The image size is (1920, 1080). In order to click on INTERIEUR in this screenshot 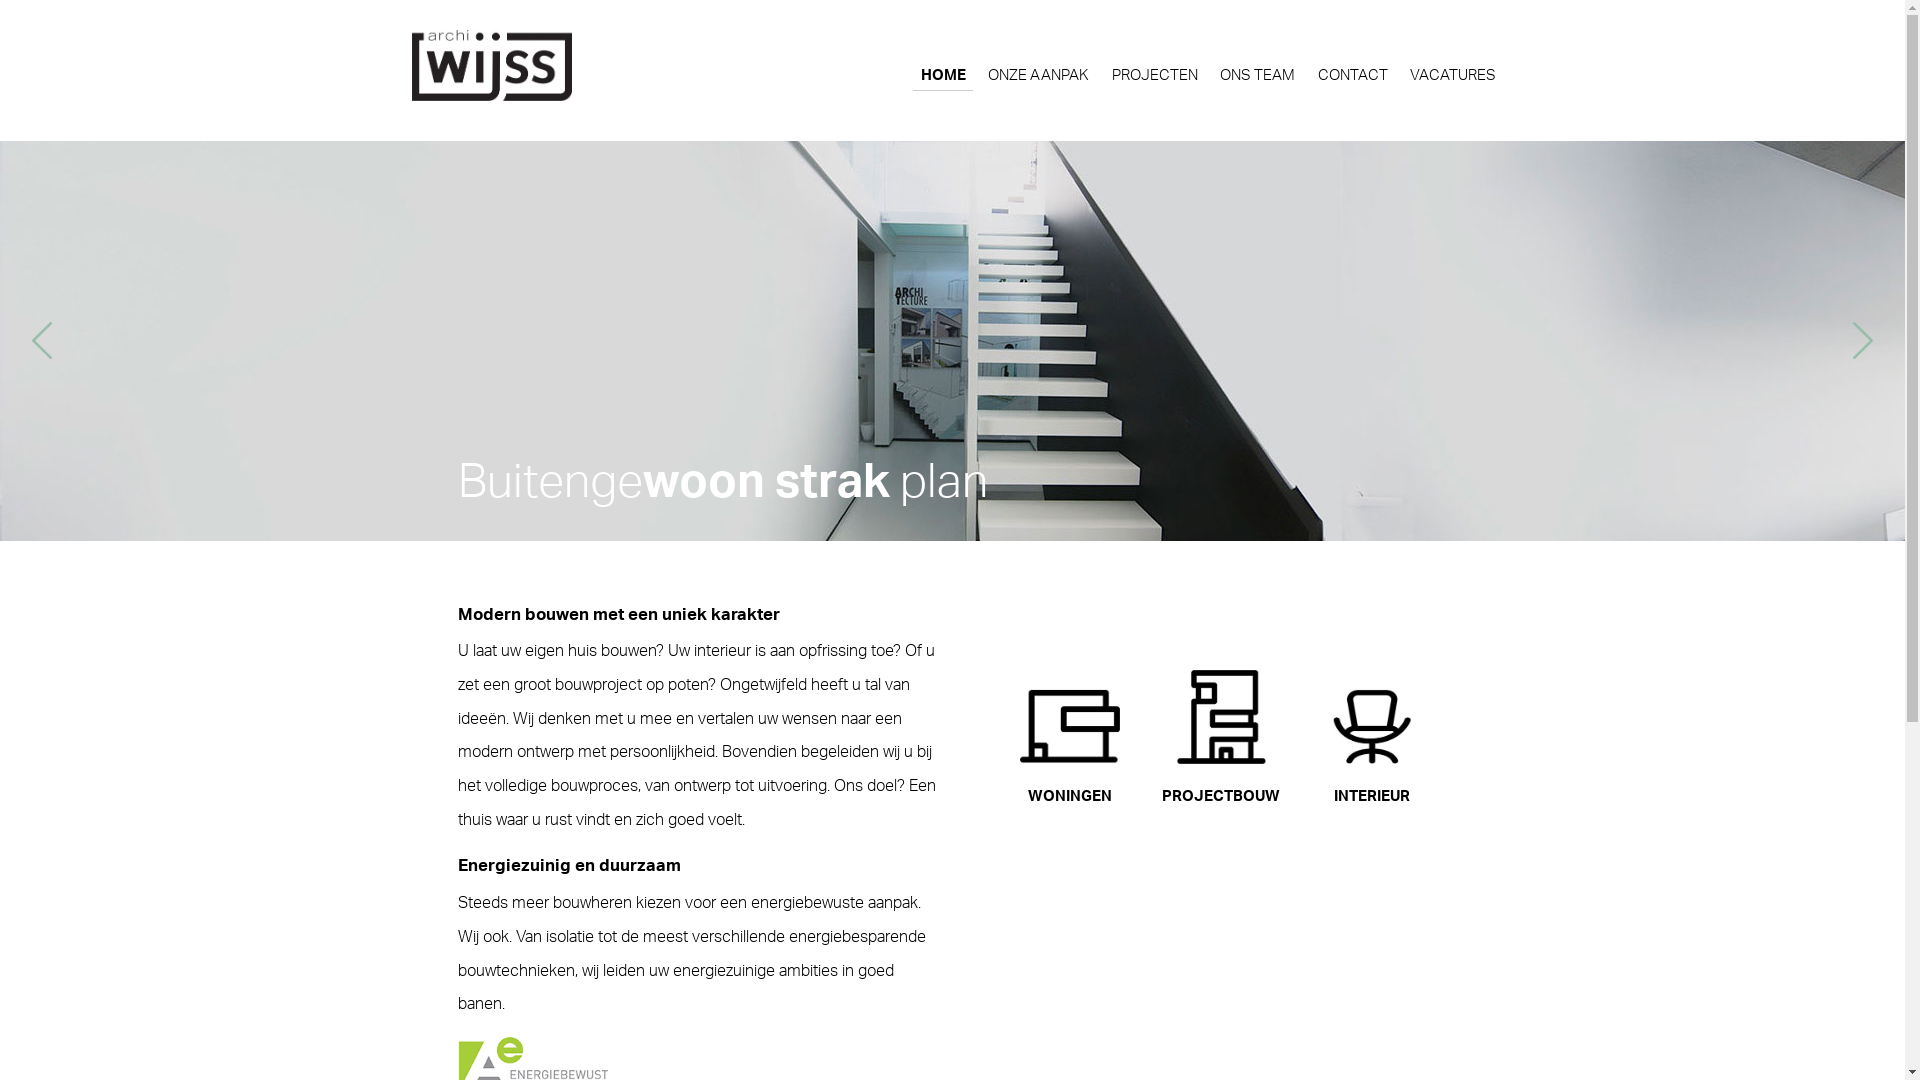, I will do `click(1372, 736)`.